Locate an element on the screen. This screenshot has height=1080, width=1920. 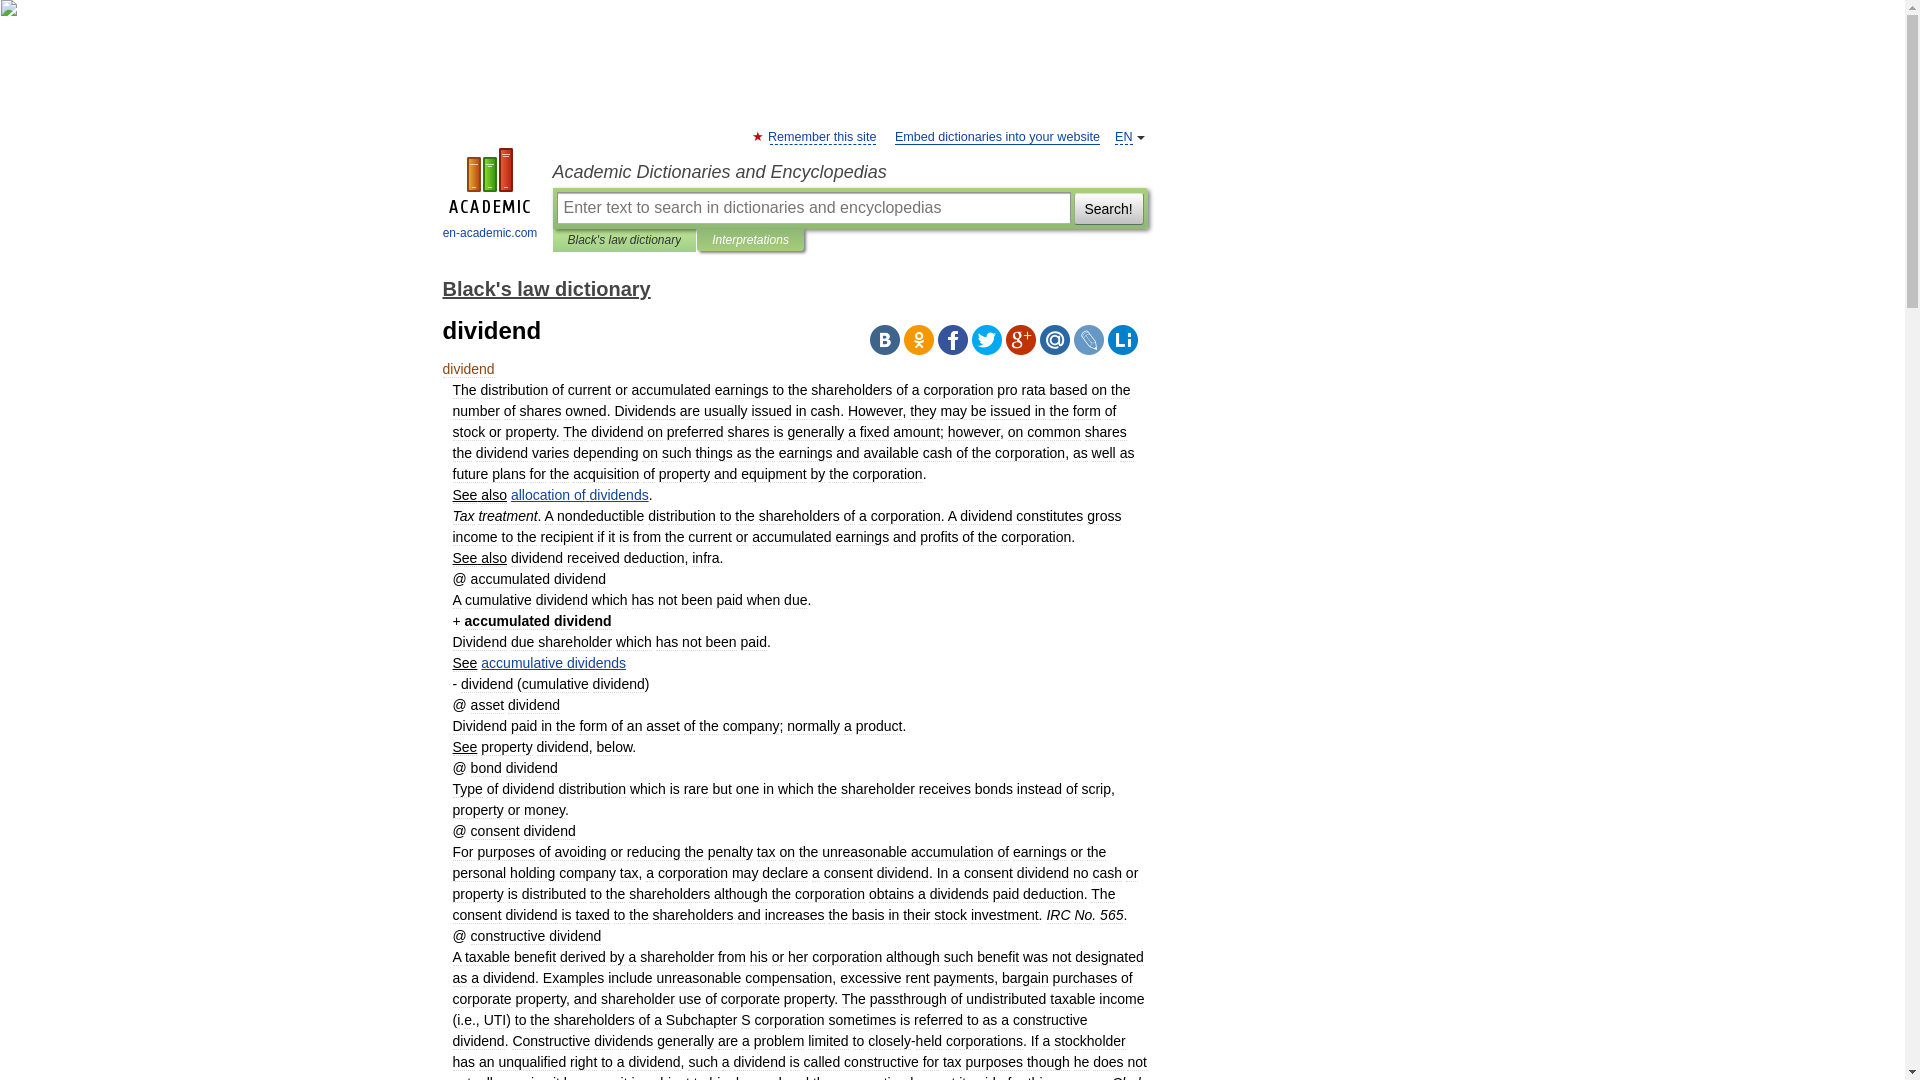
Search! is located at coordinates (1108, 208).